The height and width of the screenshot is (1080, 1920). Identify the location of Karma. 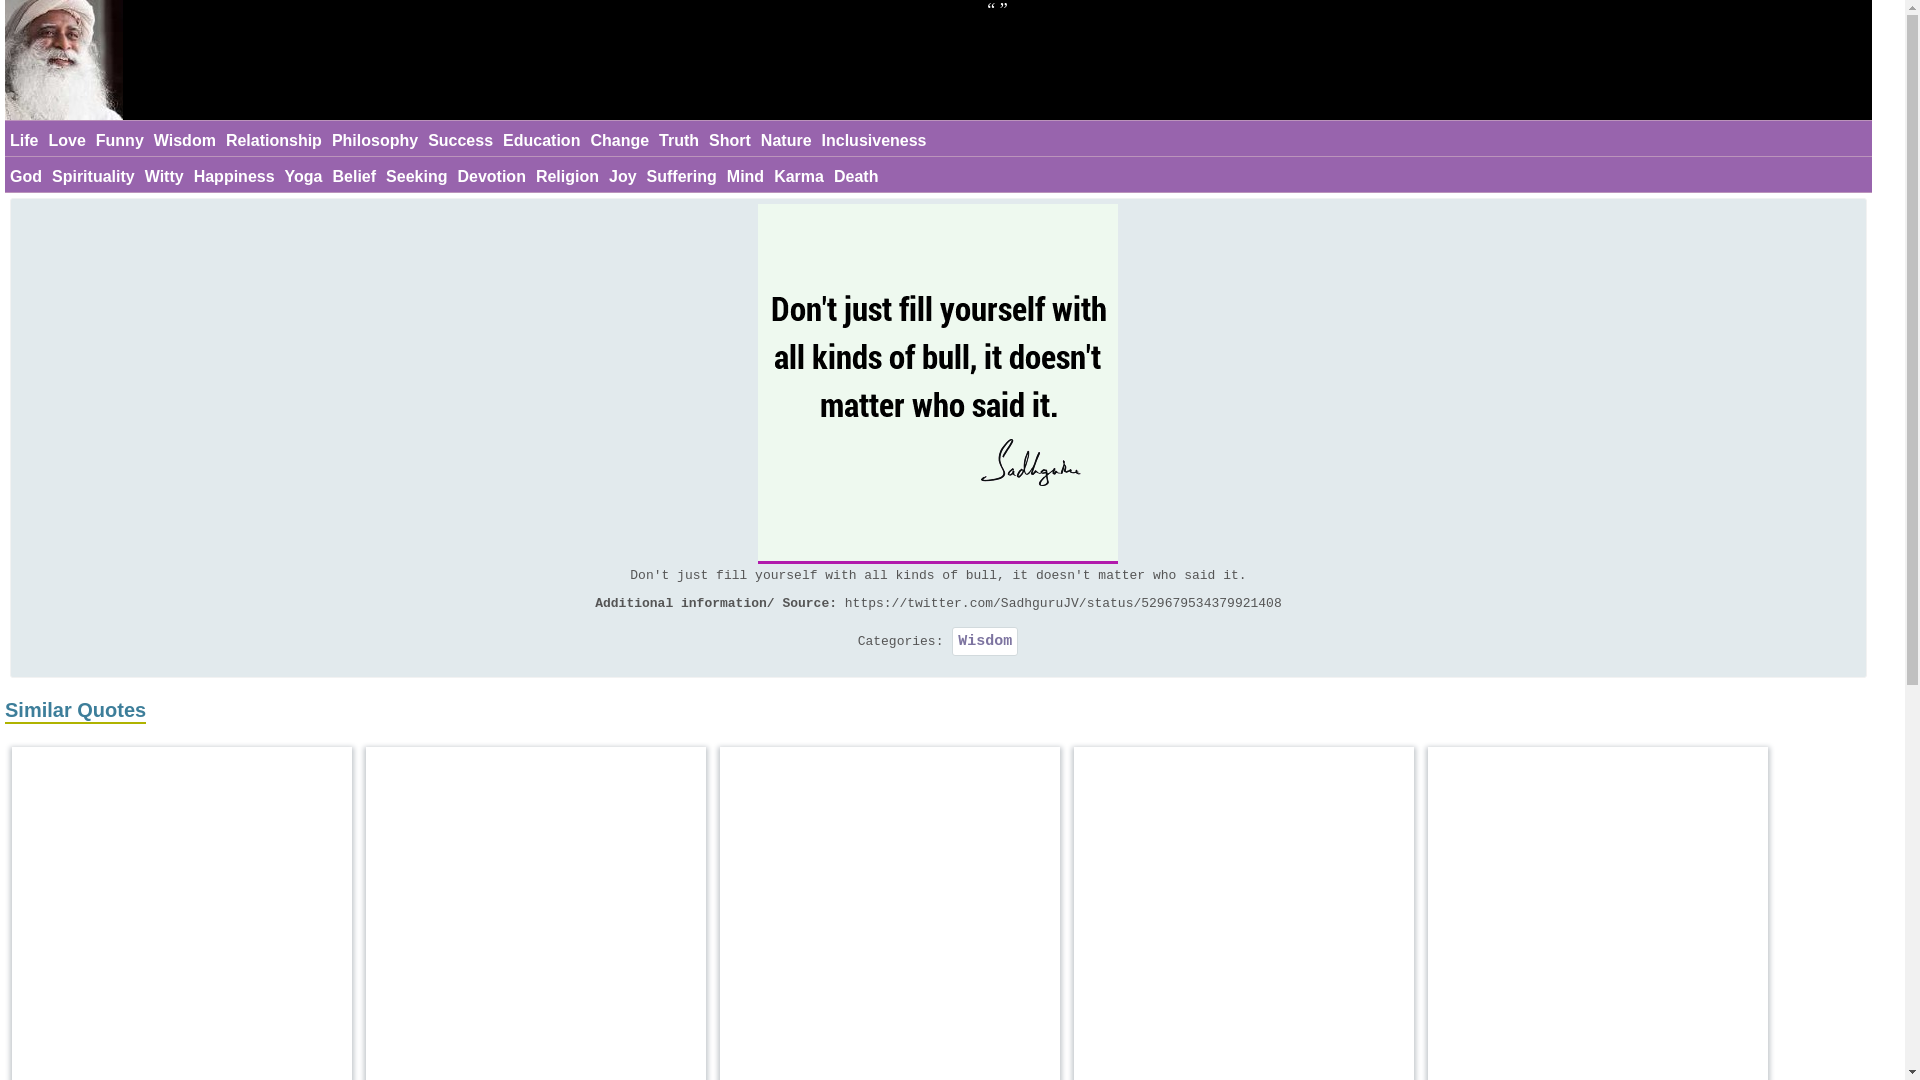
(799, 177).